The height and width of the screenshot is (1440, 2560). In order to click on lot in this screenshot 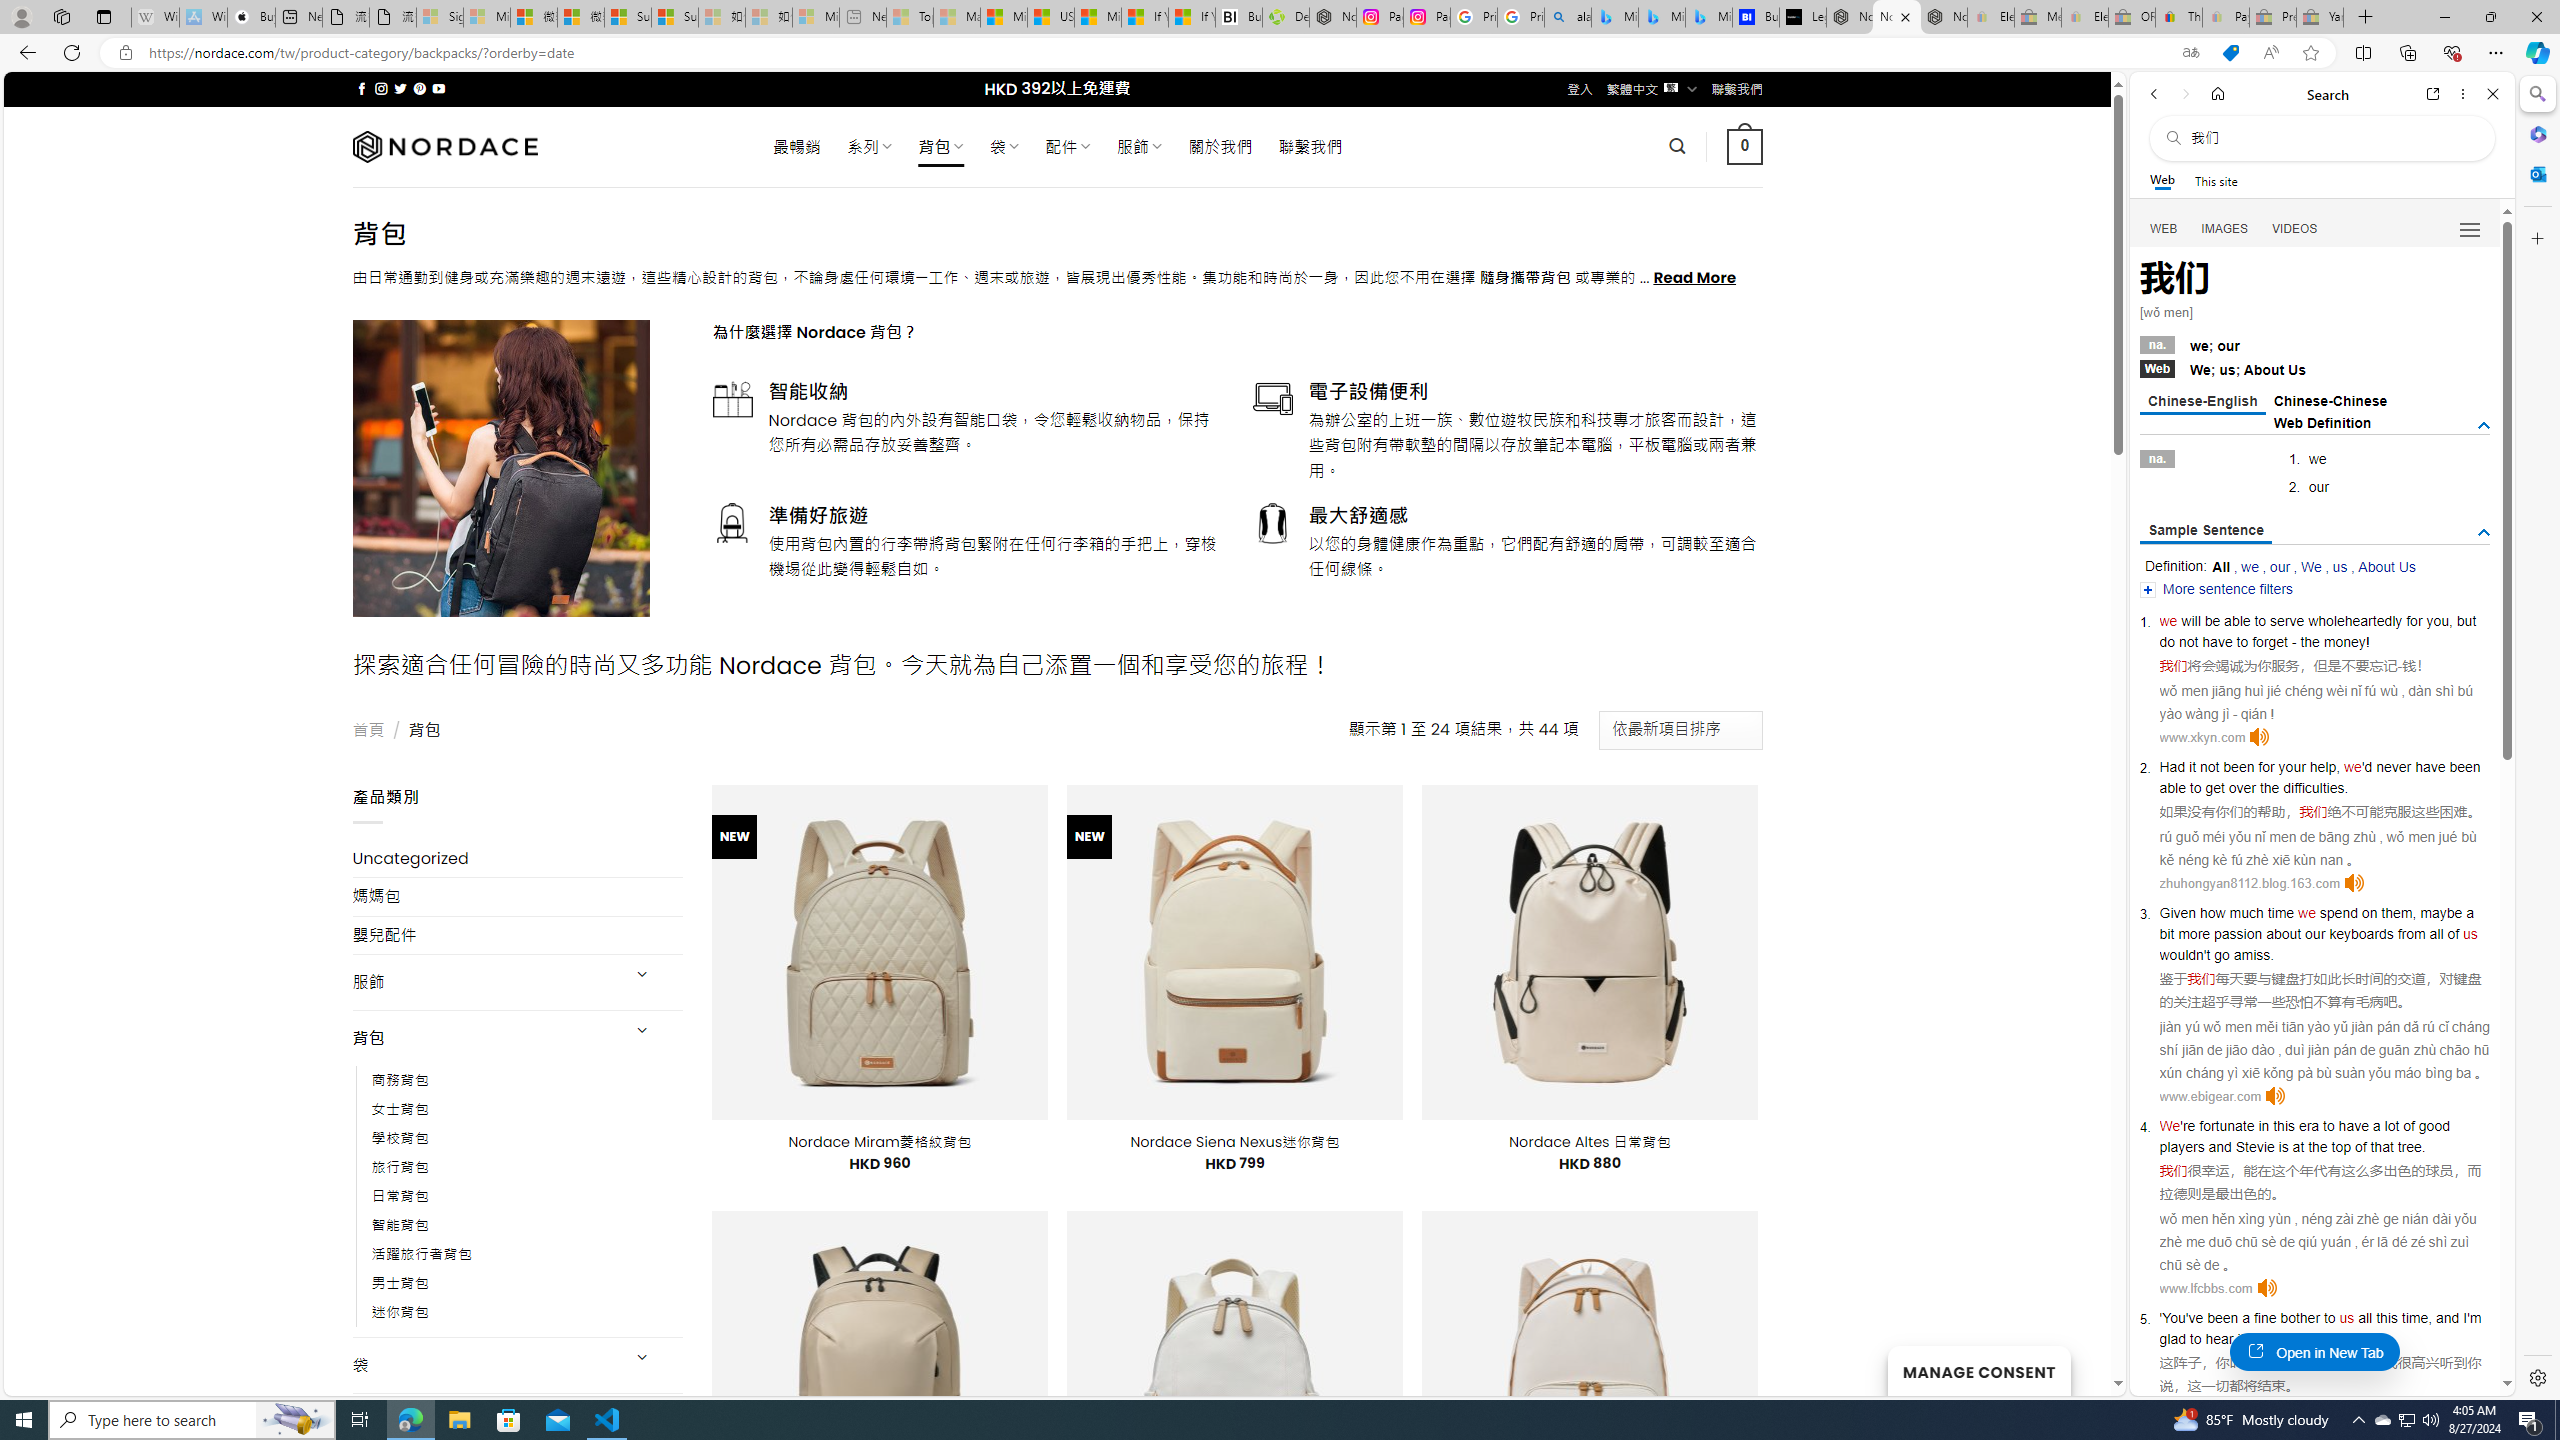, I will do `click(2392, 1126)`.